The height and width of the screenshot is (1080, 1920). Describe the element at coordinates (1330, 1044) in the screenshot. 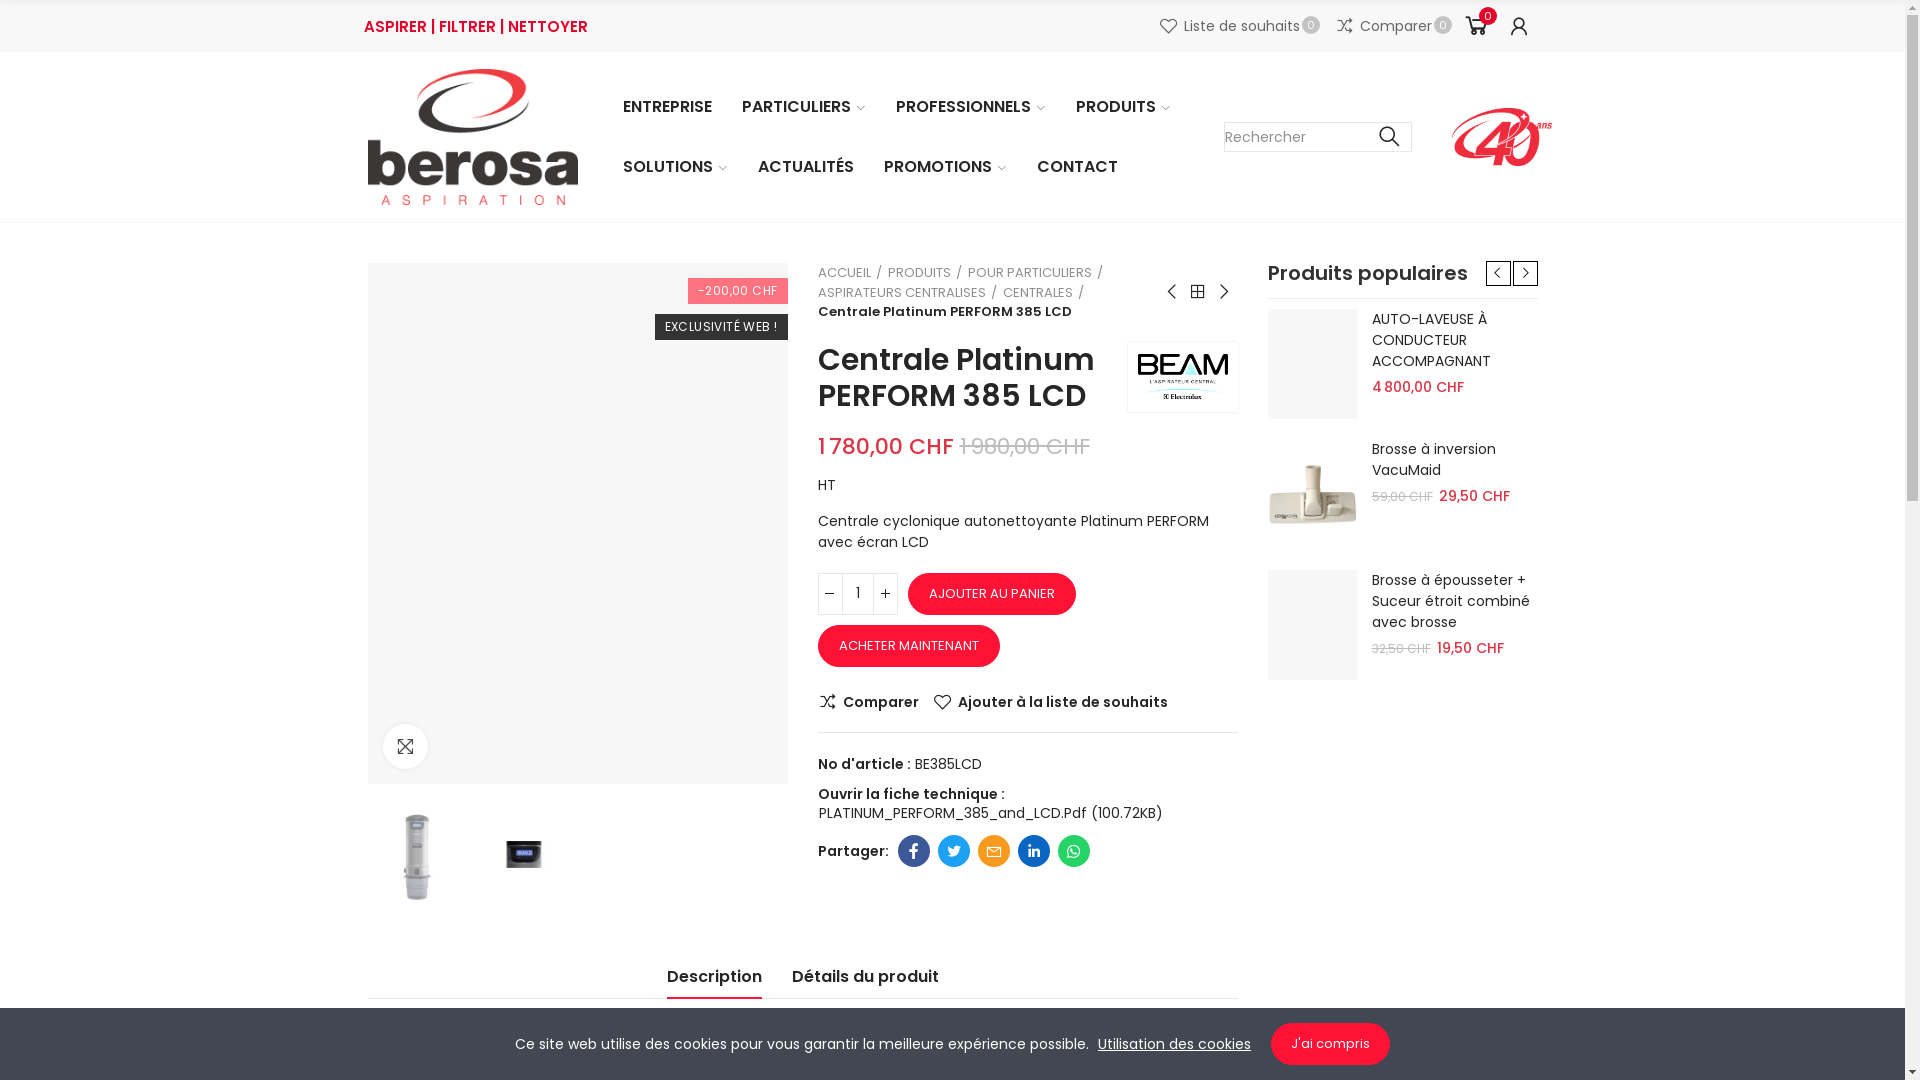

I see `J'ai compris` at that location.